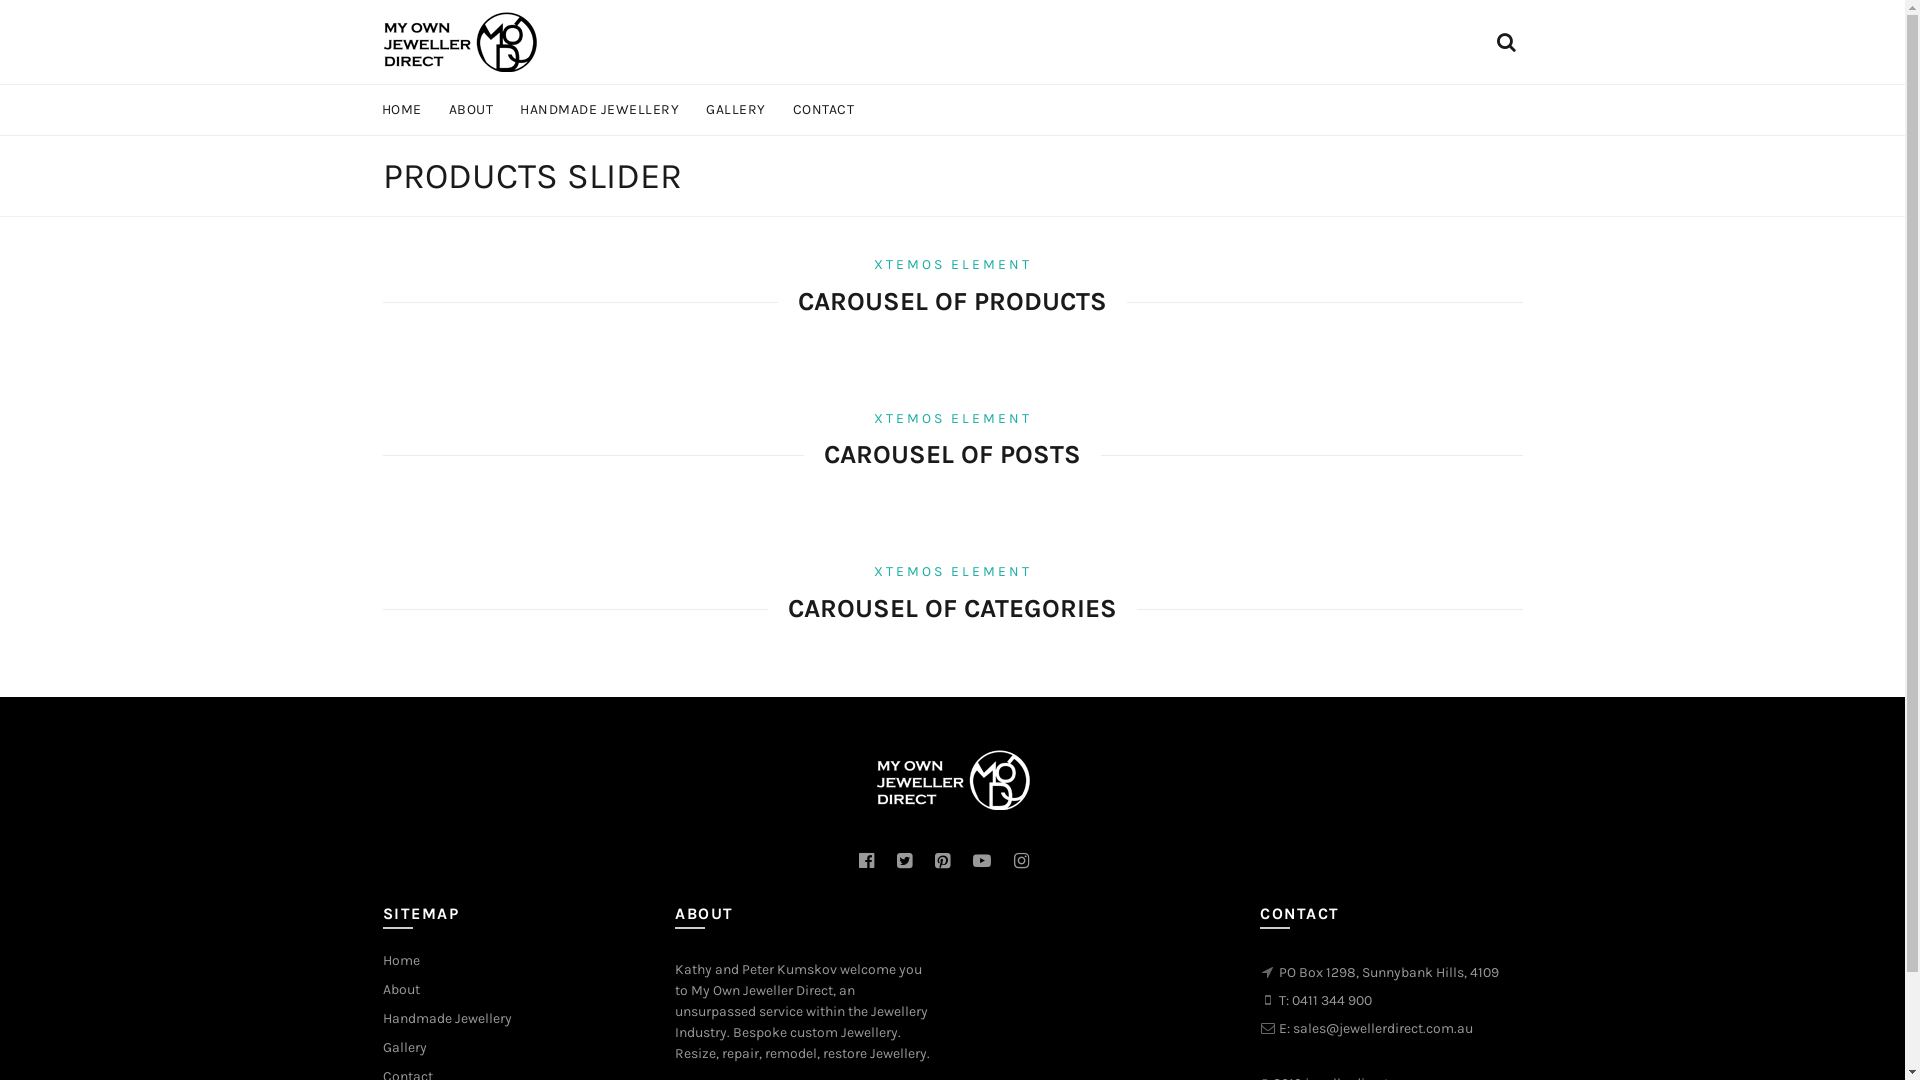 The image size is (1920, 1080). Describe the element at coordinates (40, 60) in the screenshot. I see `Search` at that location.